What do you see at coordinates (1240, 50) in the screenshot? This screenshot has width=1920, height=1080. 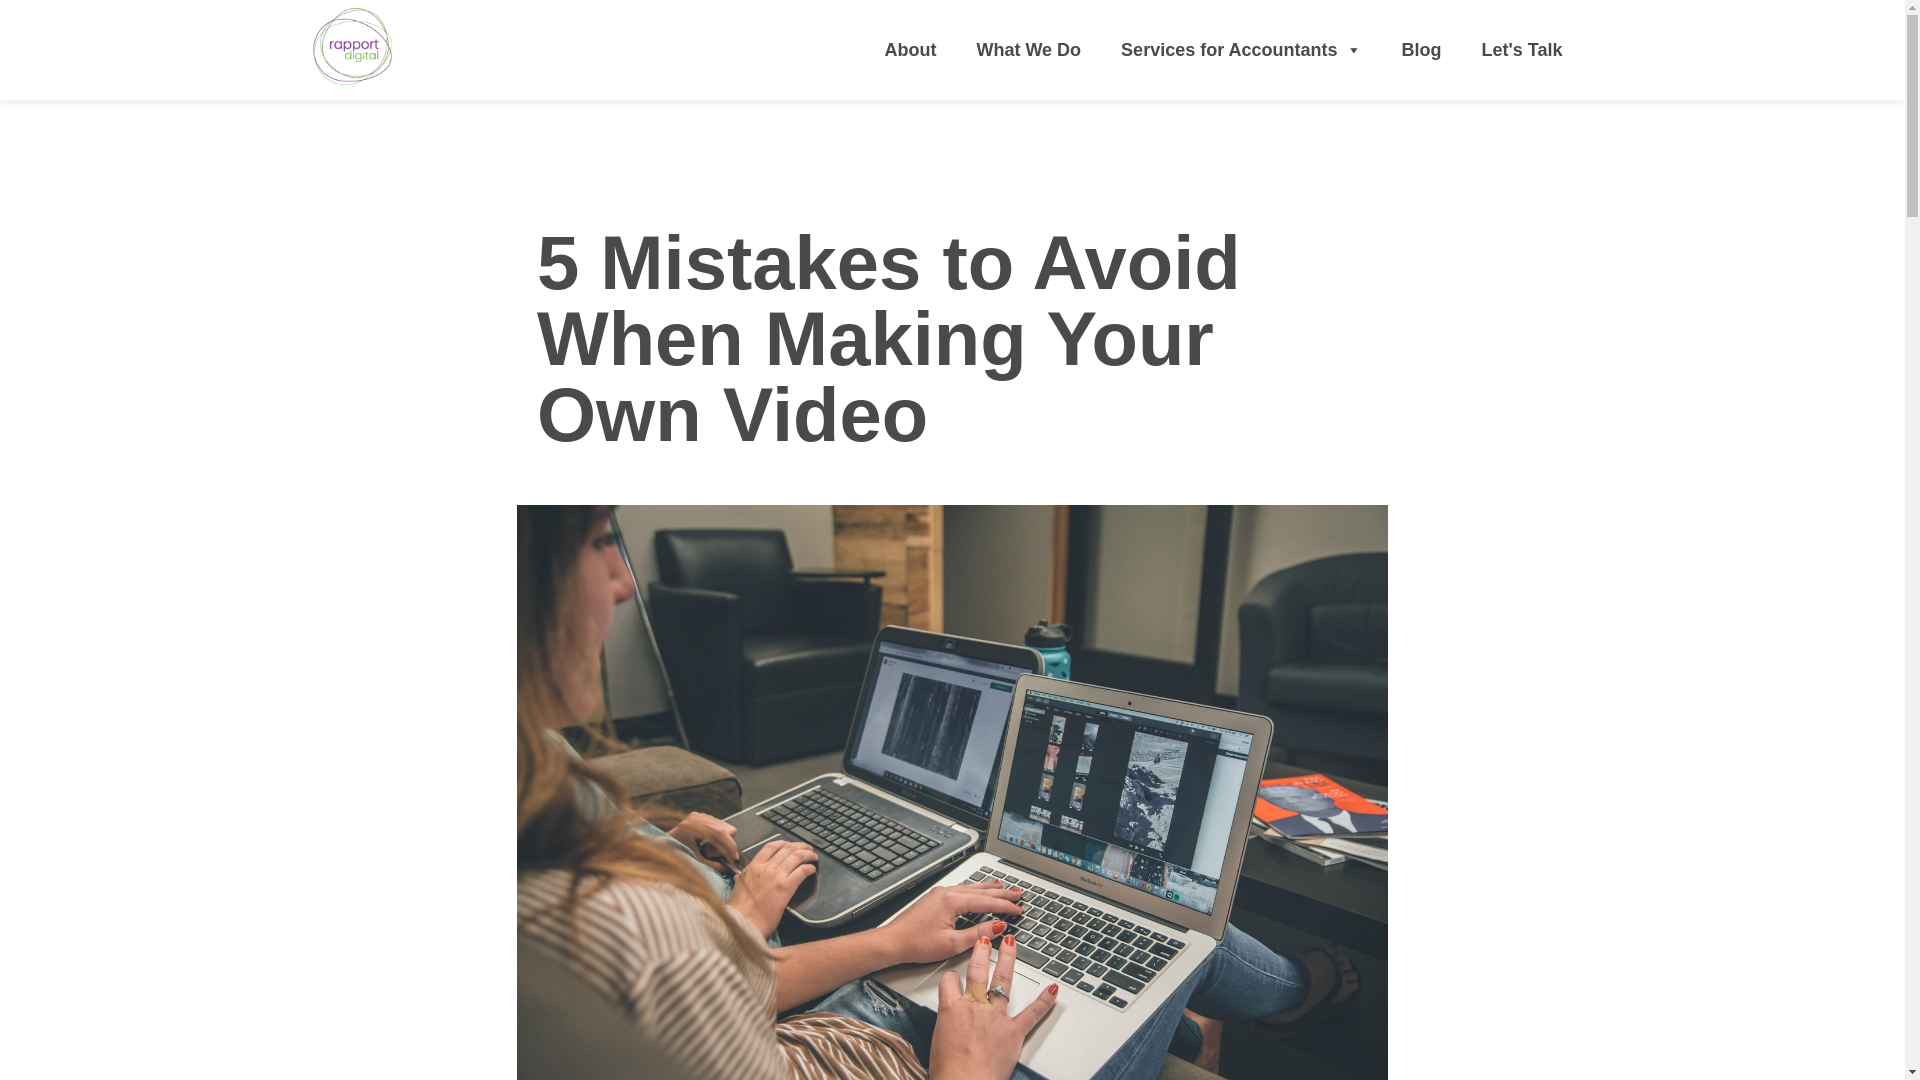 I see `Services for Accountants` at bounding box center [1240, 50].